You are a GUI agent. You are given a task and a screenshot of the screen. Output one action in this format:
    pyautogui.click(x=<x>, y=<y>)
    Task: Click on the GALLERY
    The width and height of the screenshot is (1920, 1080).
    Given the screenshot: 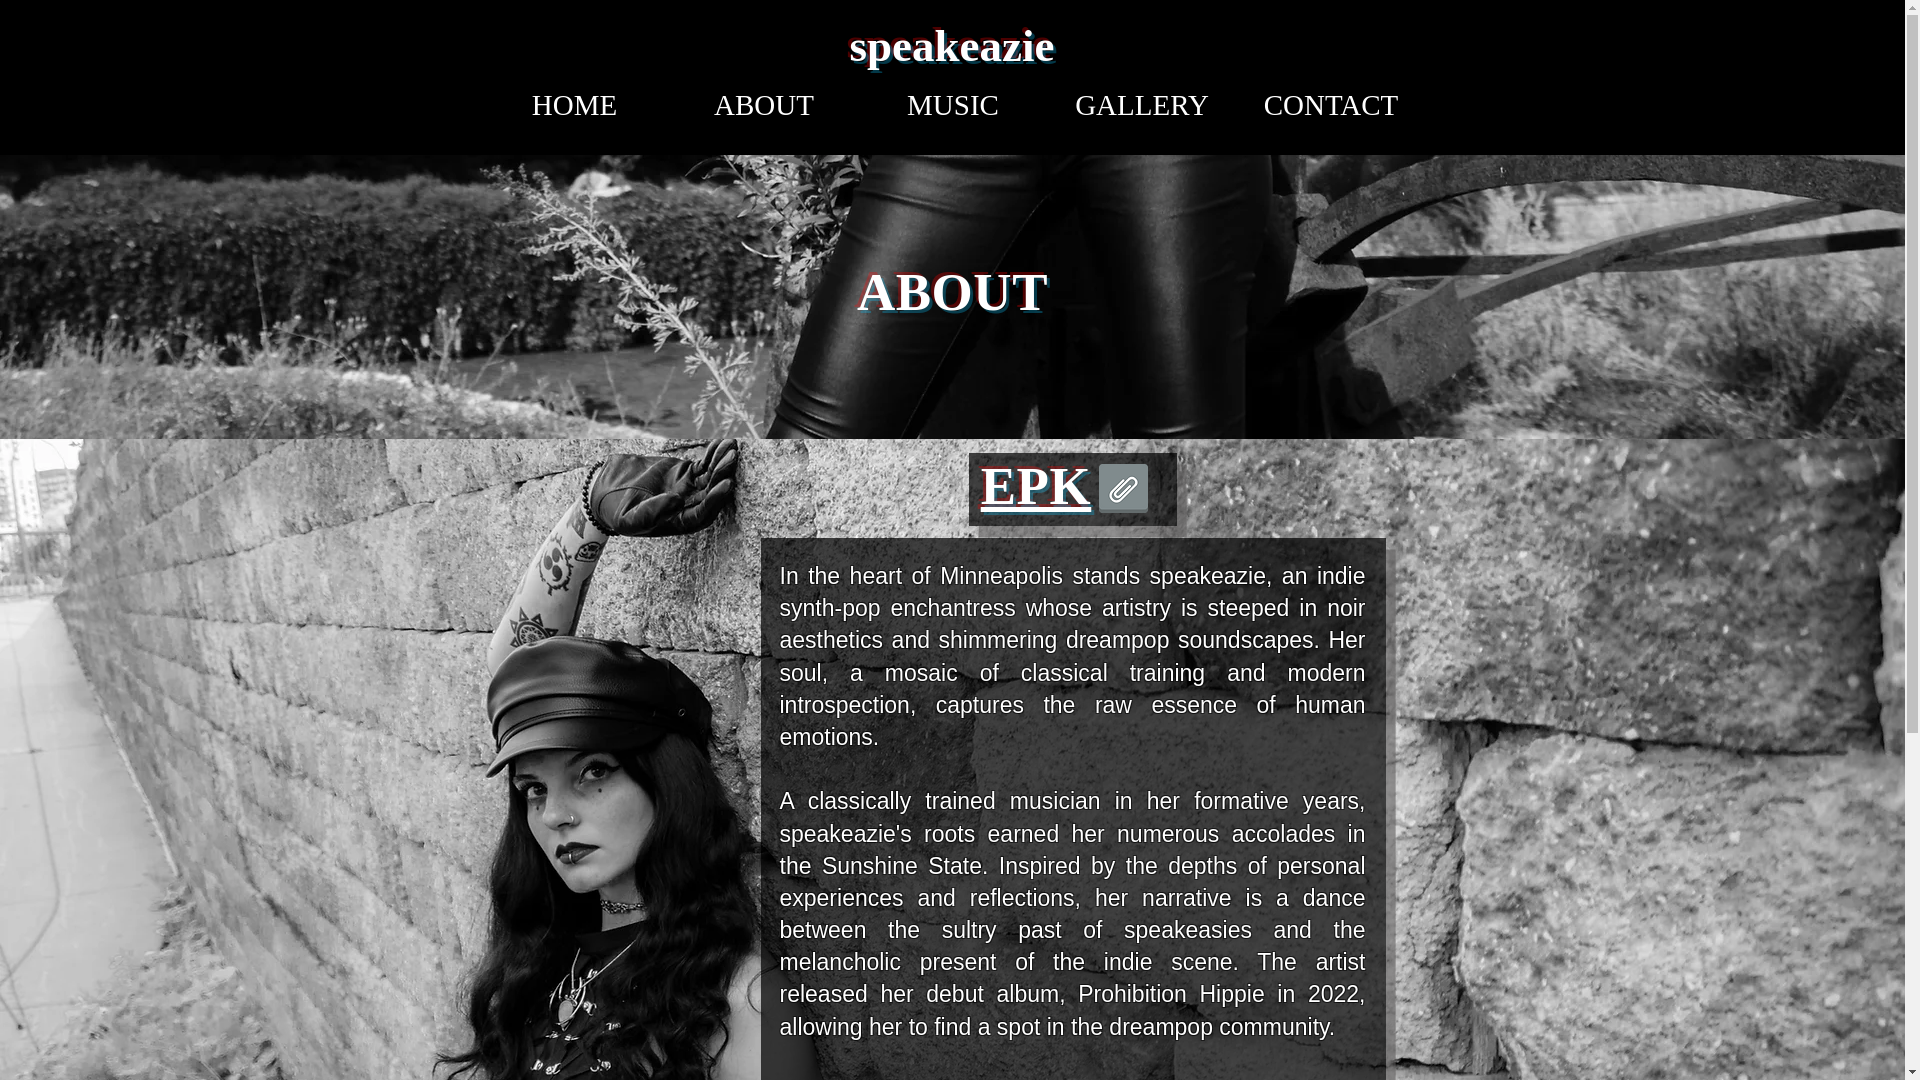 What is the action you would take?
    pyautogui.click(x=1142, y=104)
    